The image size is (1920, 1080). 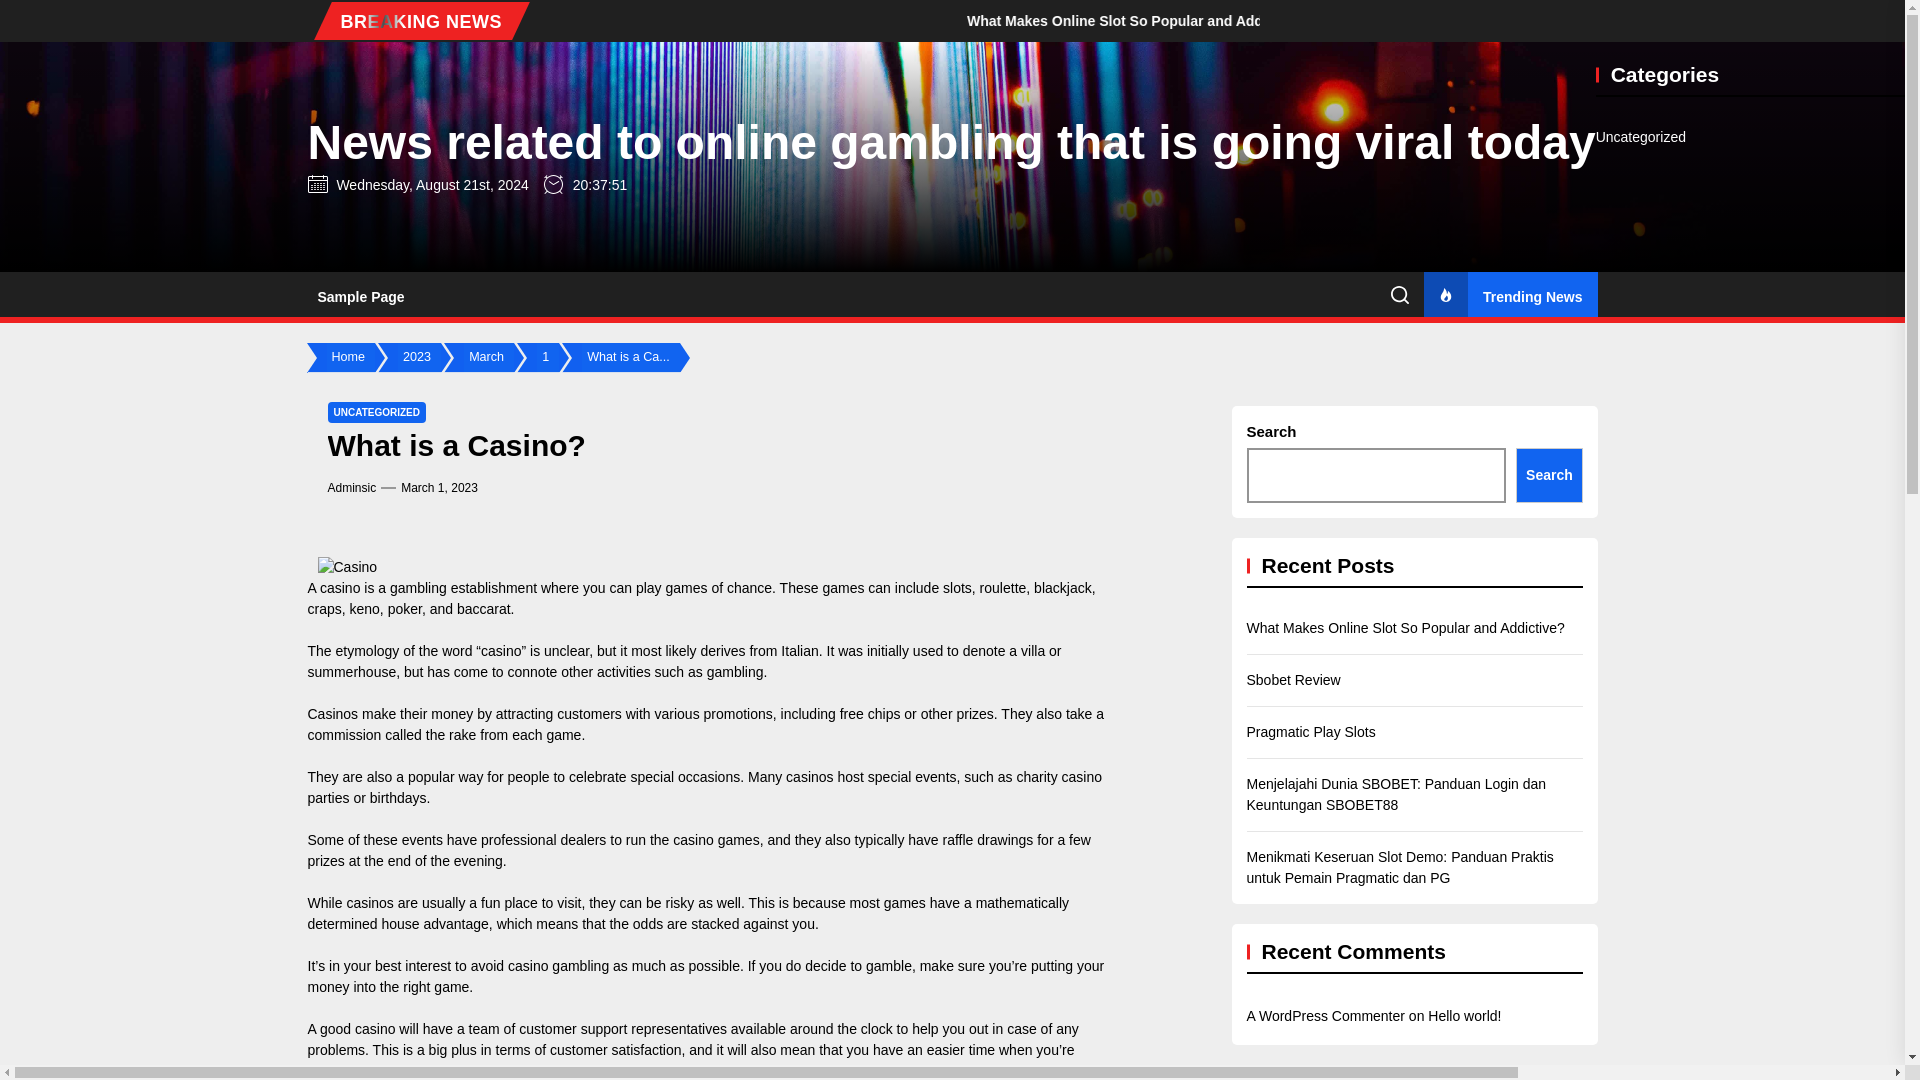 I want to click on News related to online gambling that is going viral today, so click(x=951, y=142).